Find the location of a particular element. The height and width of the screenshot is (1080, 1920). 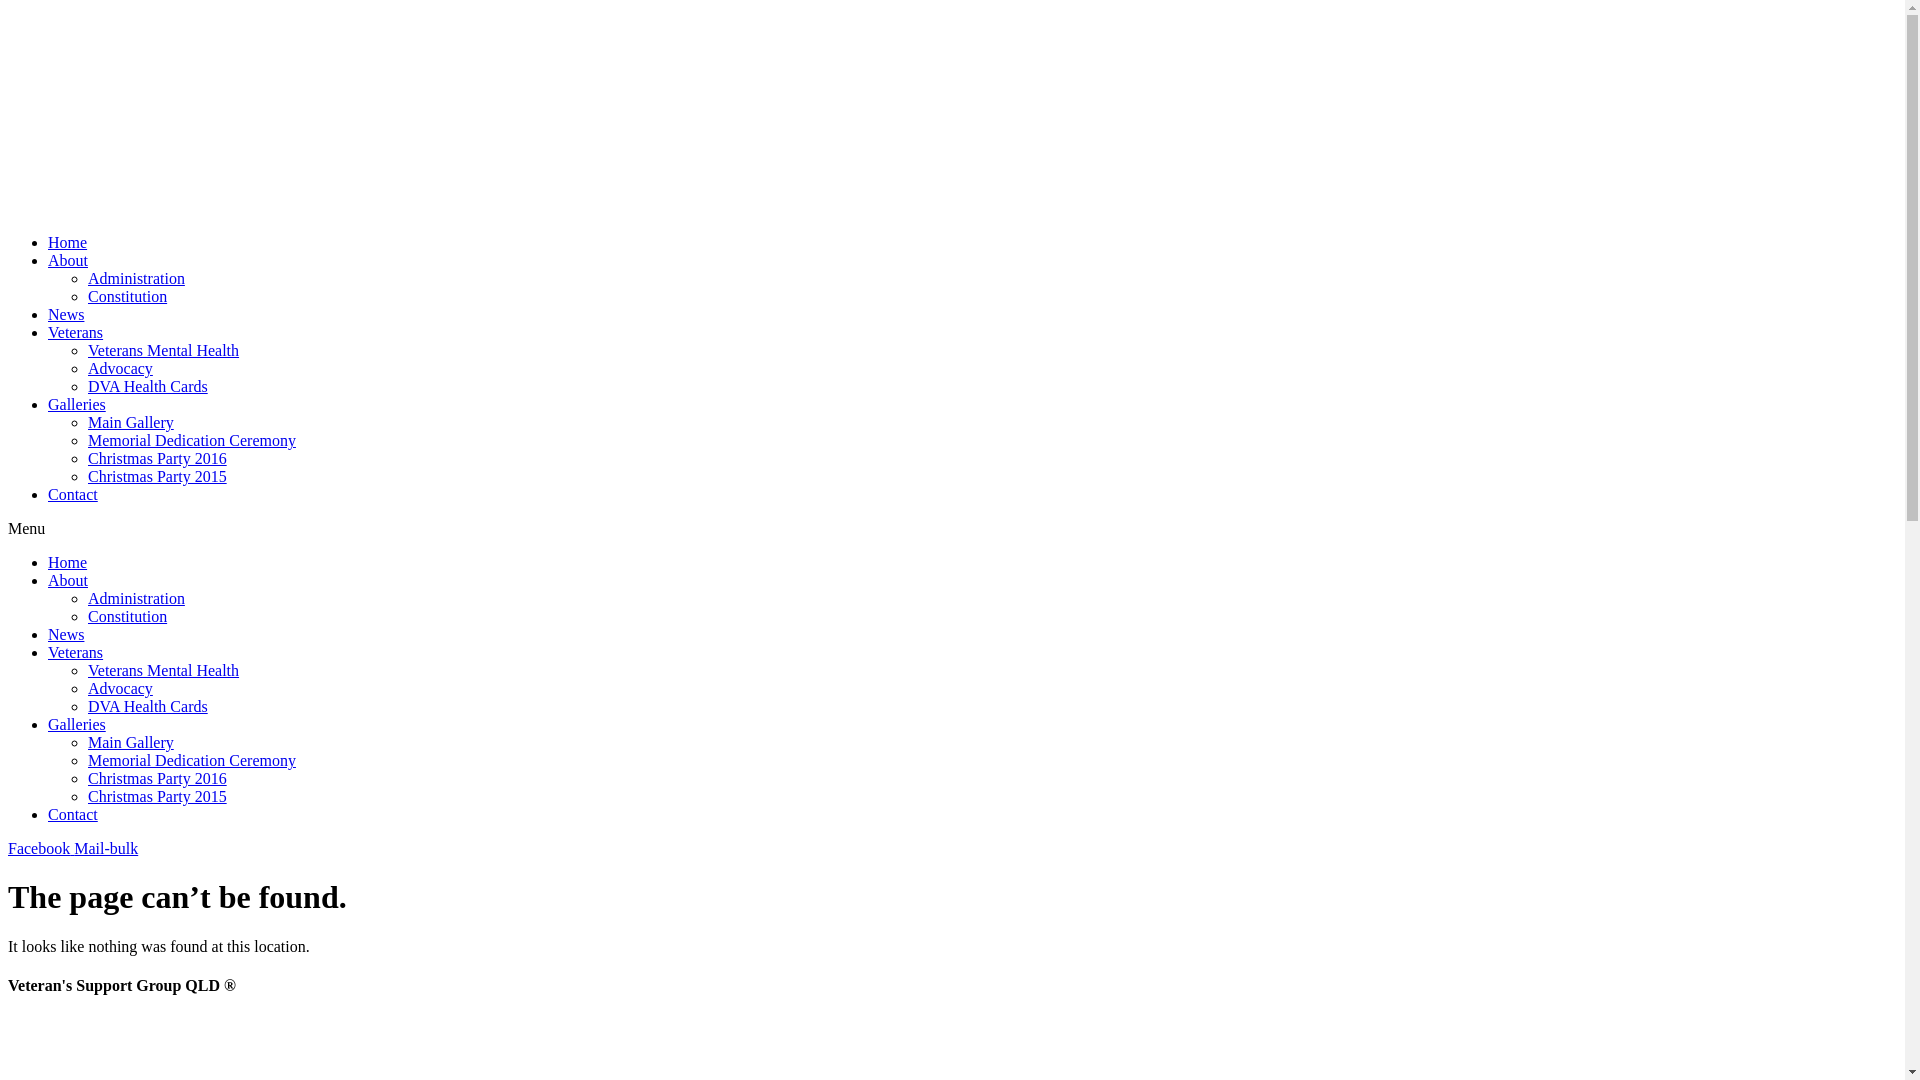

Veterans Mental Health is located at coordinates (164, 670).